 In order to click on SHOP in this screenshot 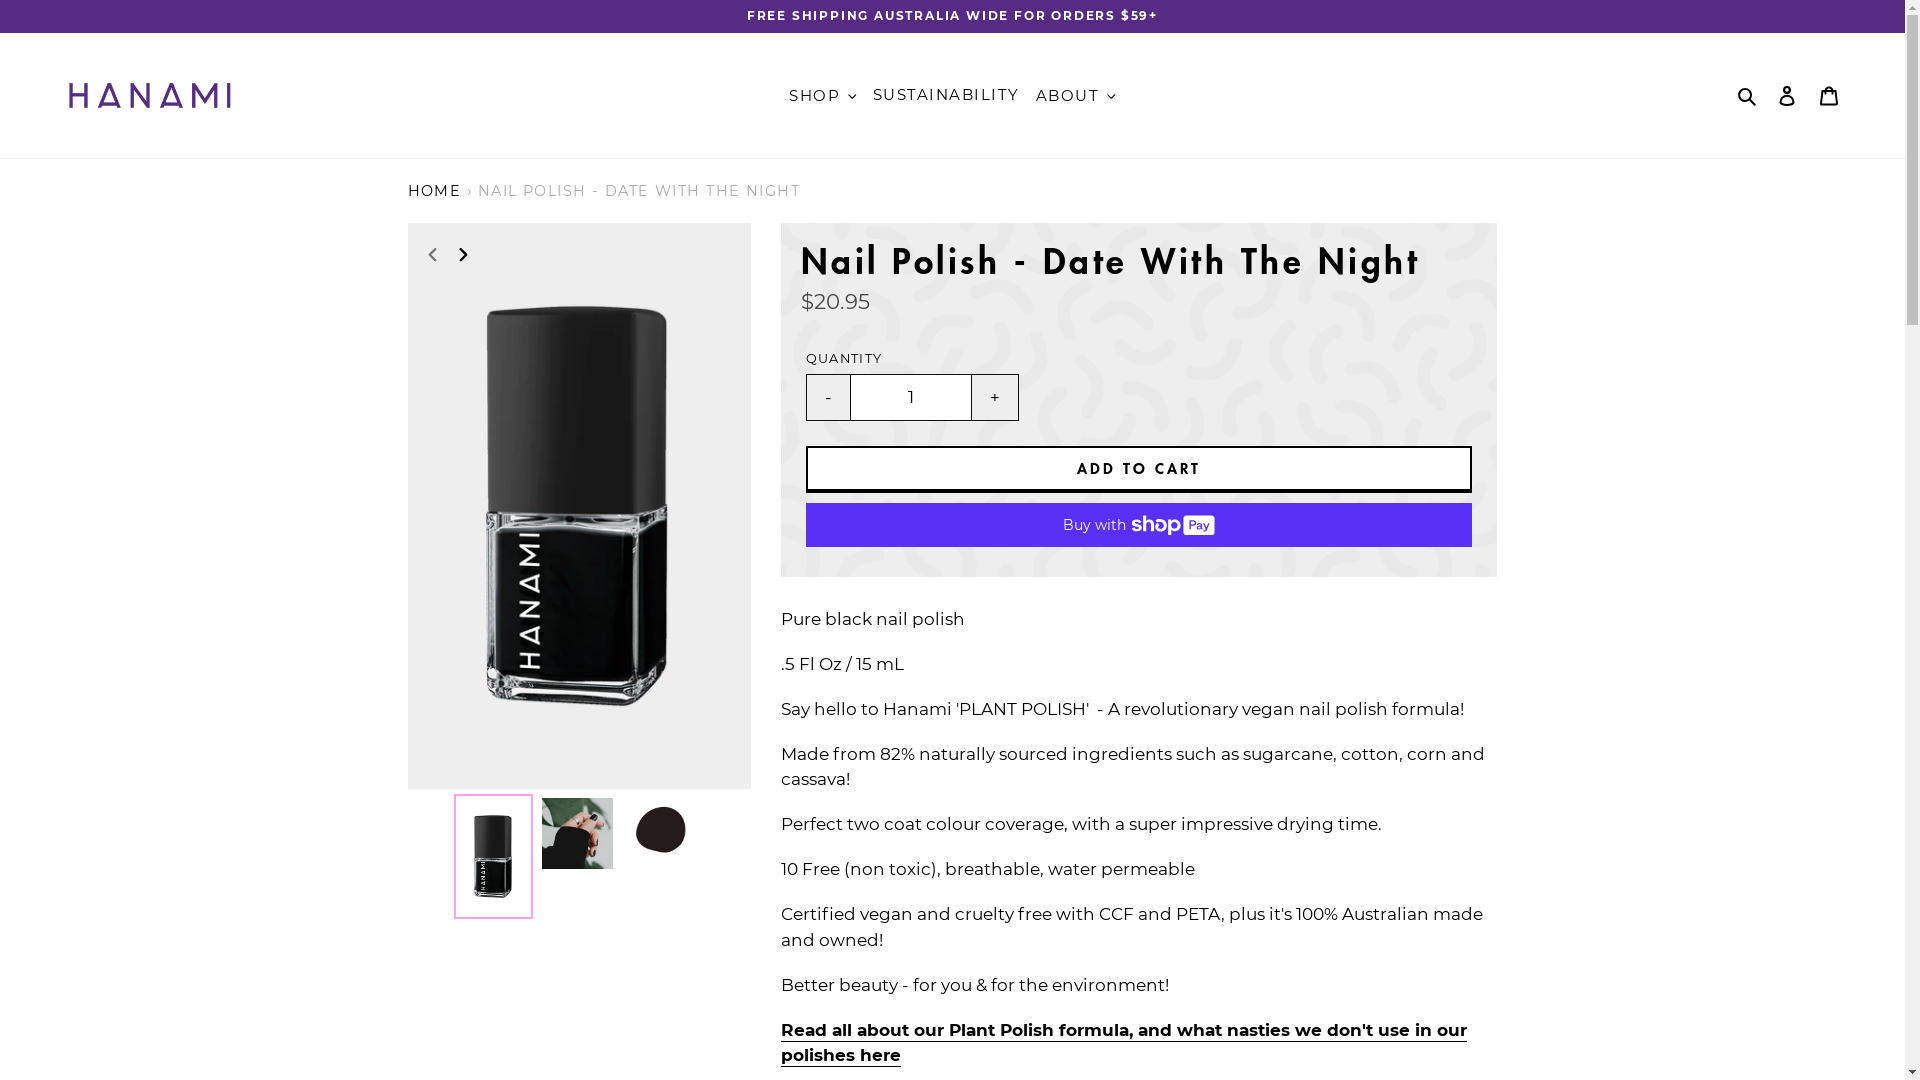, I will do `click(814, 96)`.